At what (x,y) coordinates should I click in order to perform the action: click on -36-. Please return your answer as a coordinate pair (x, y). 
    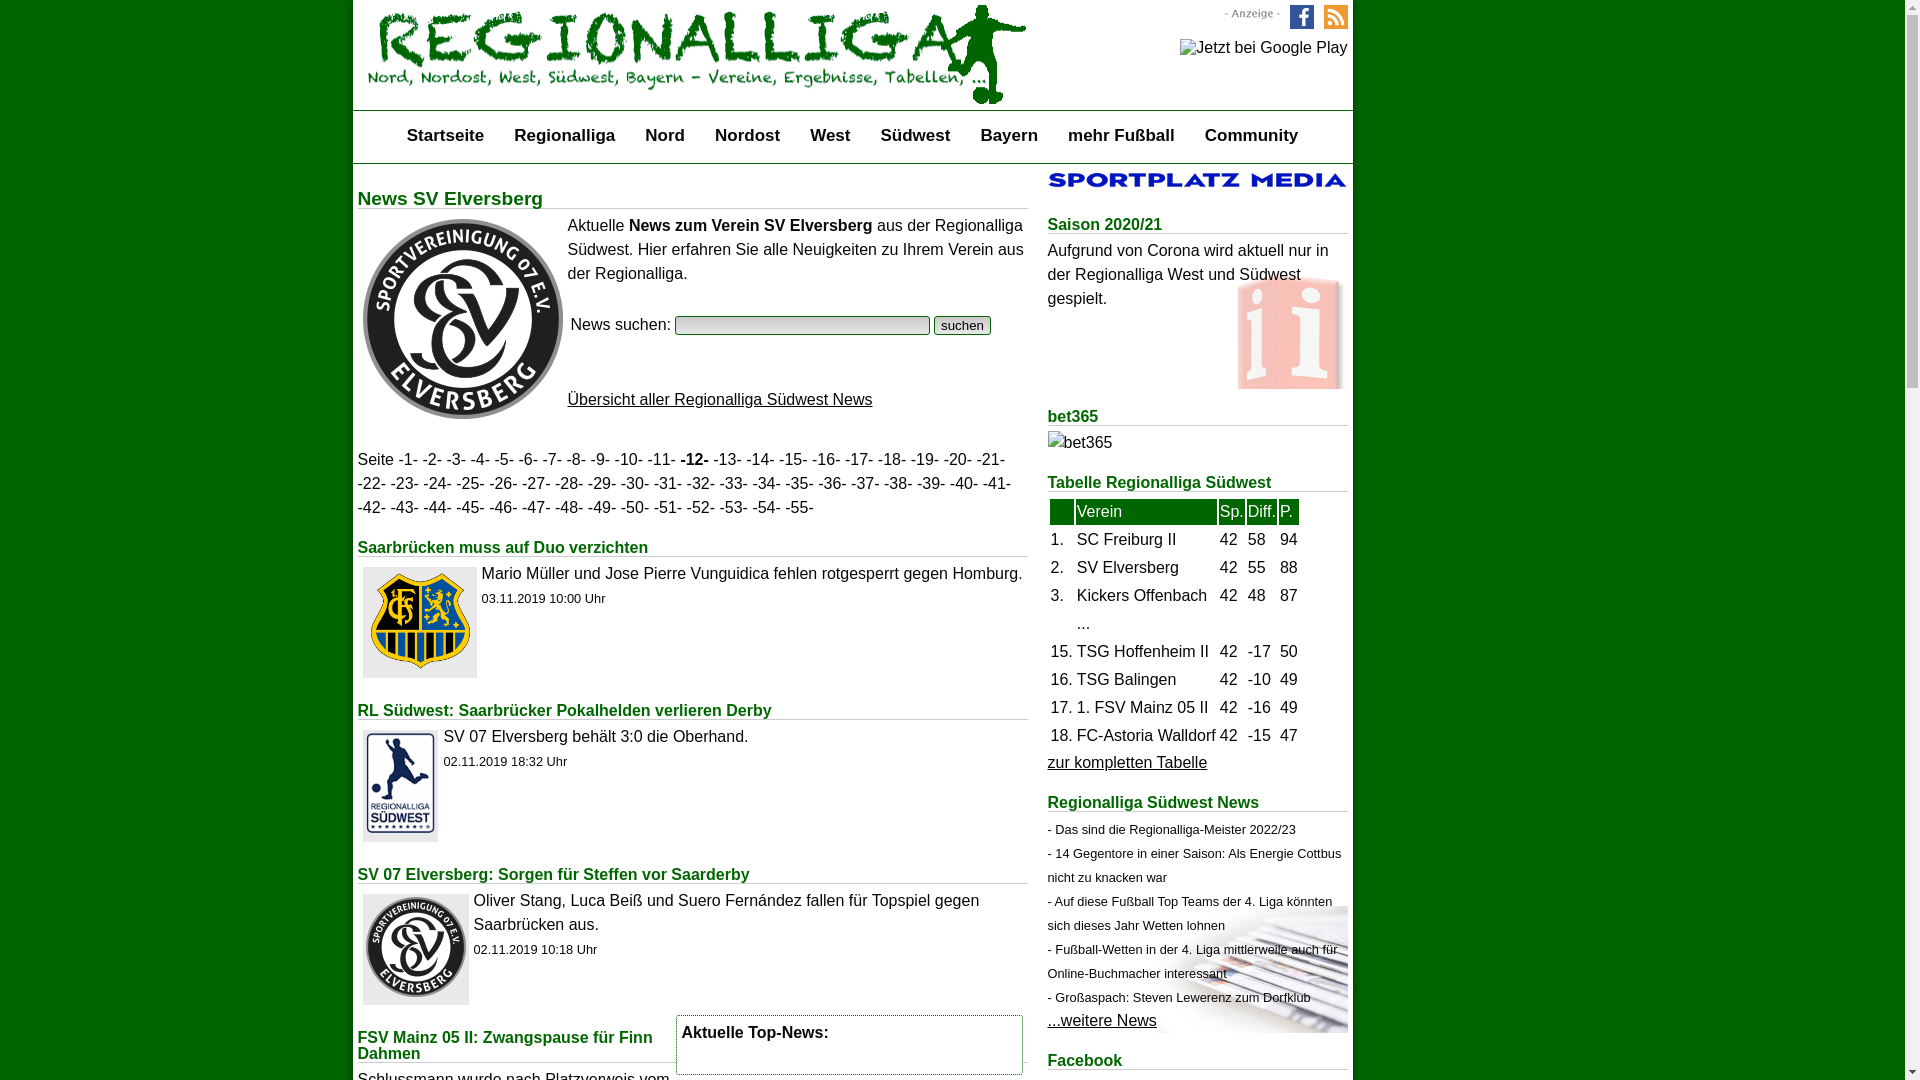
    Looking at the image, I should click on (832, 484).